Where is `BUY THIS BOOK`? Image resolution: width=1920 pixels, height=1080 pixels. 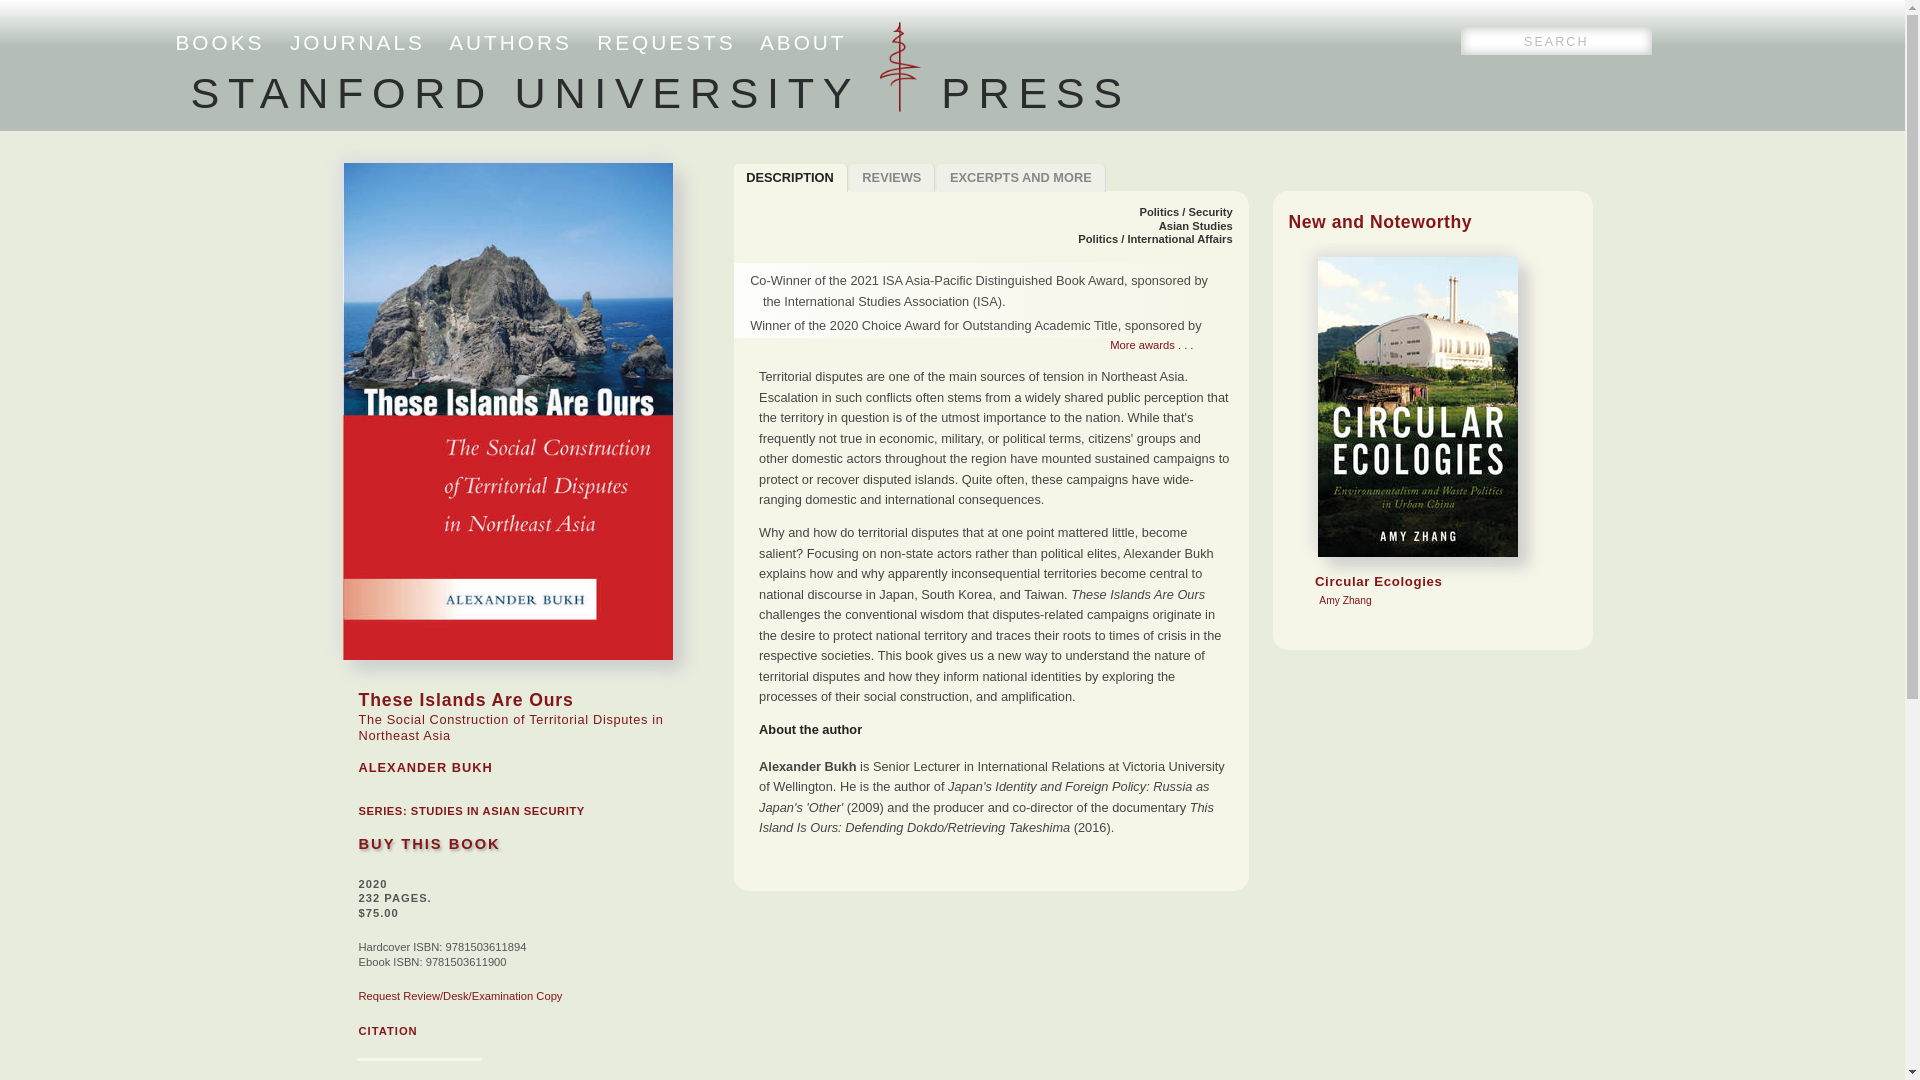
BUY THIS BOOK is located at coordinates (428, 844).